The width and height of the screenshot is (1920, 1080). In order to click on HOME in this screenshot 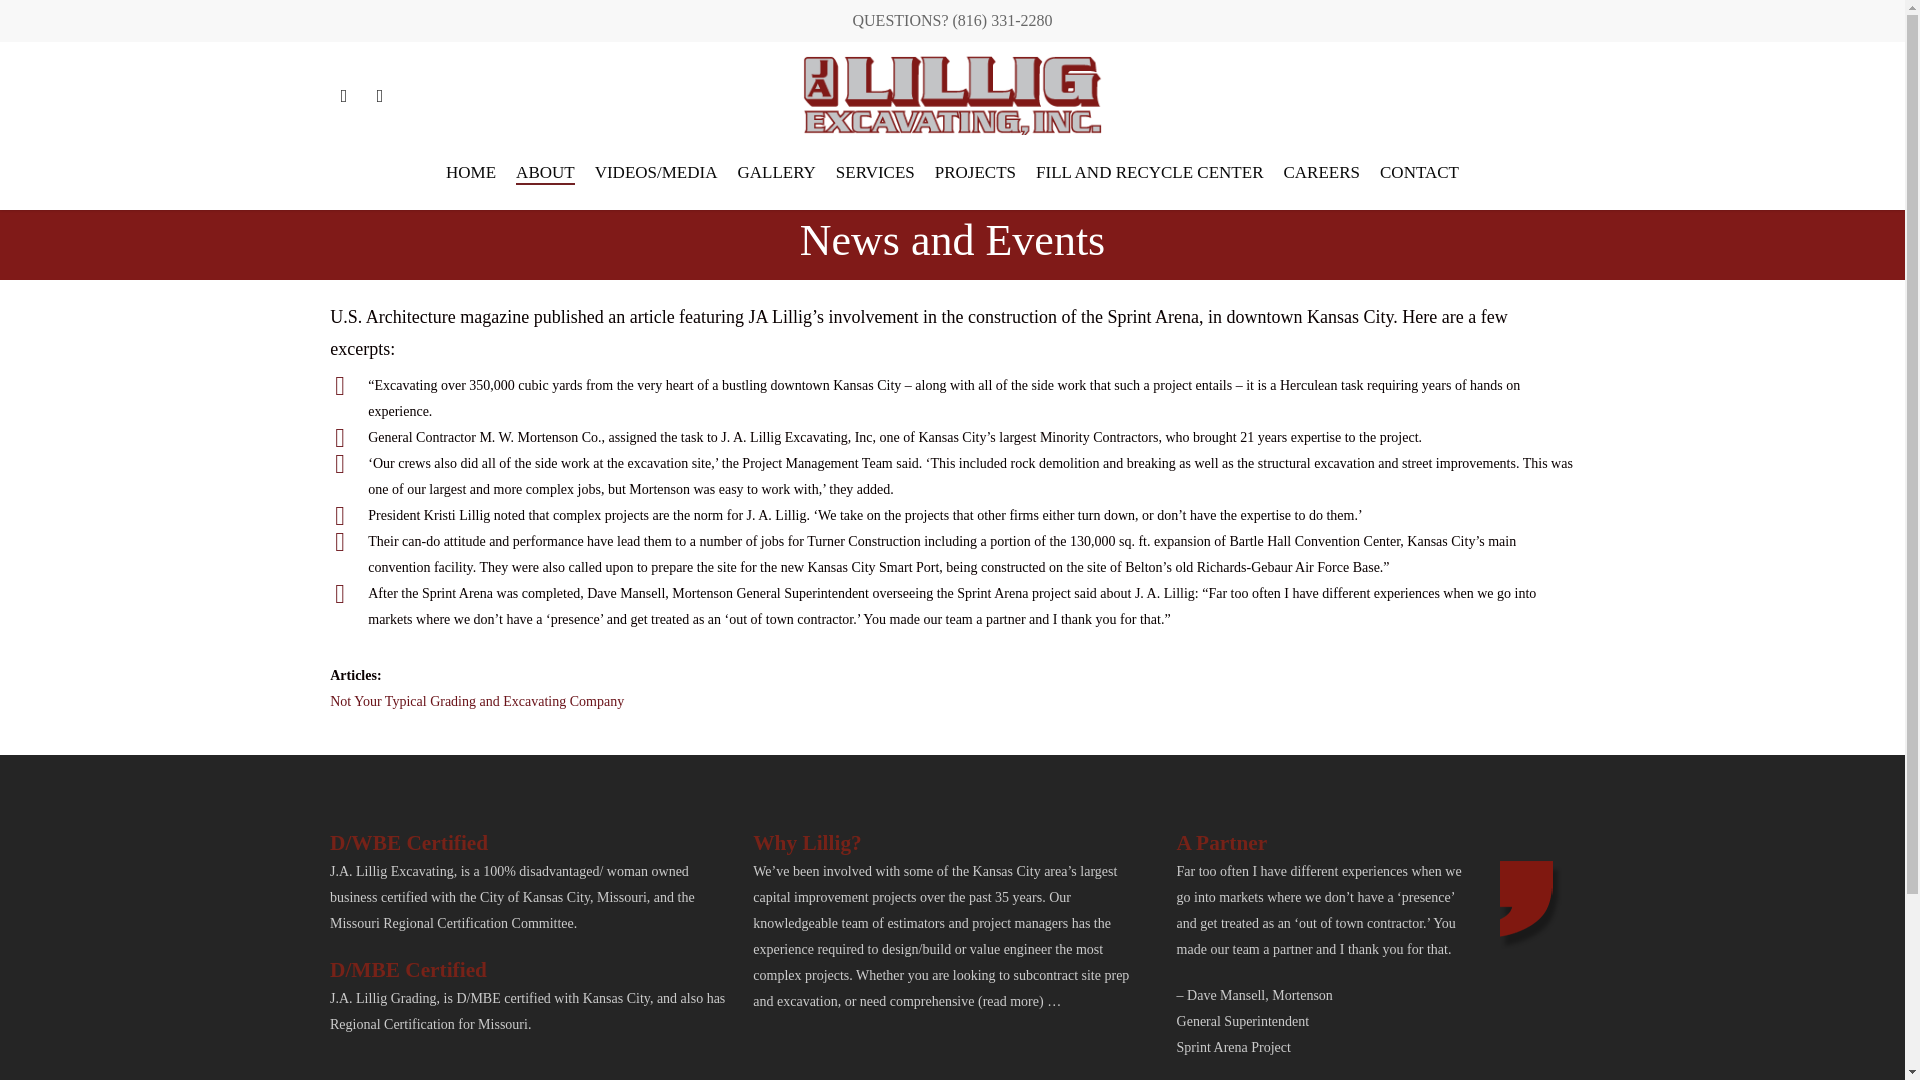, I will do `click(470, 186)`.